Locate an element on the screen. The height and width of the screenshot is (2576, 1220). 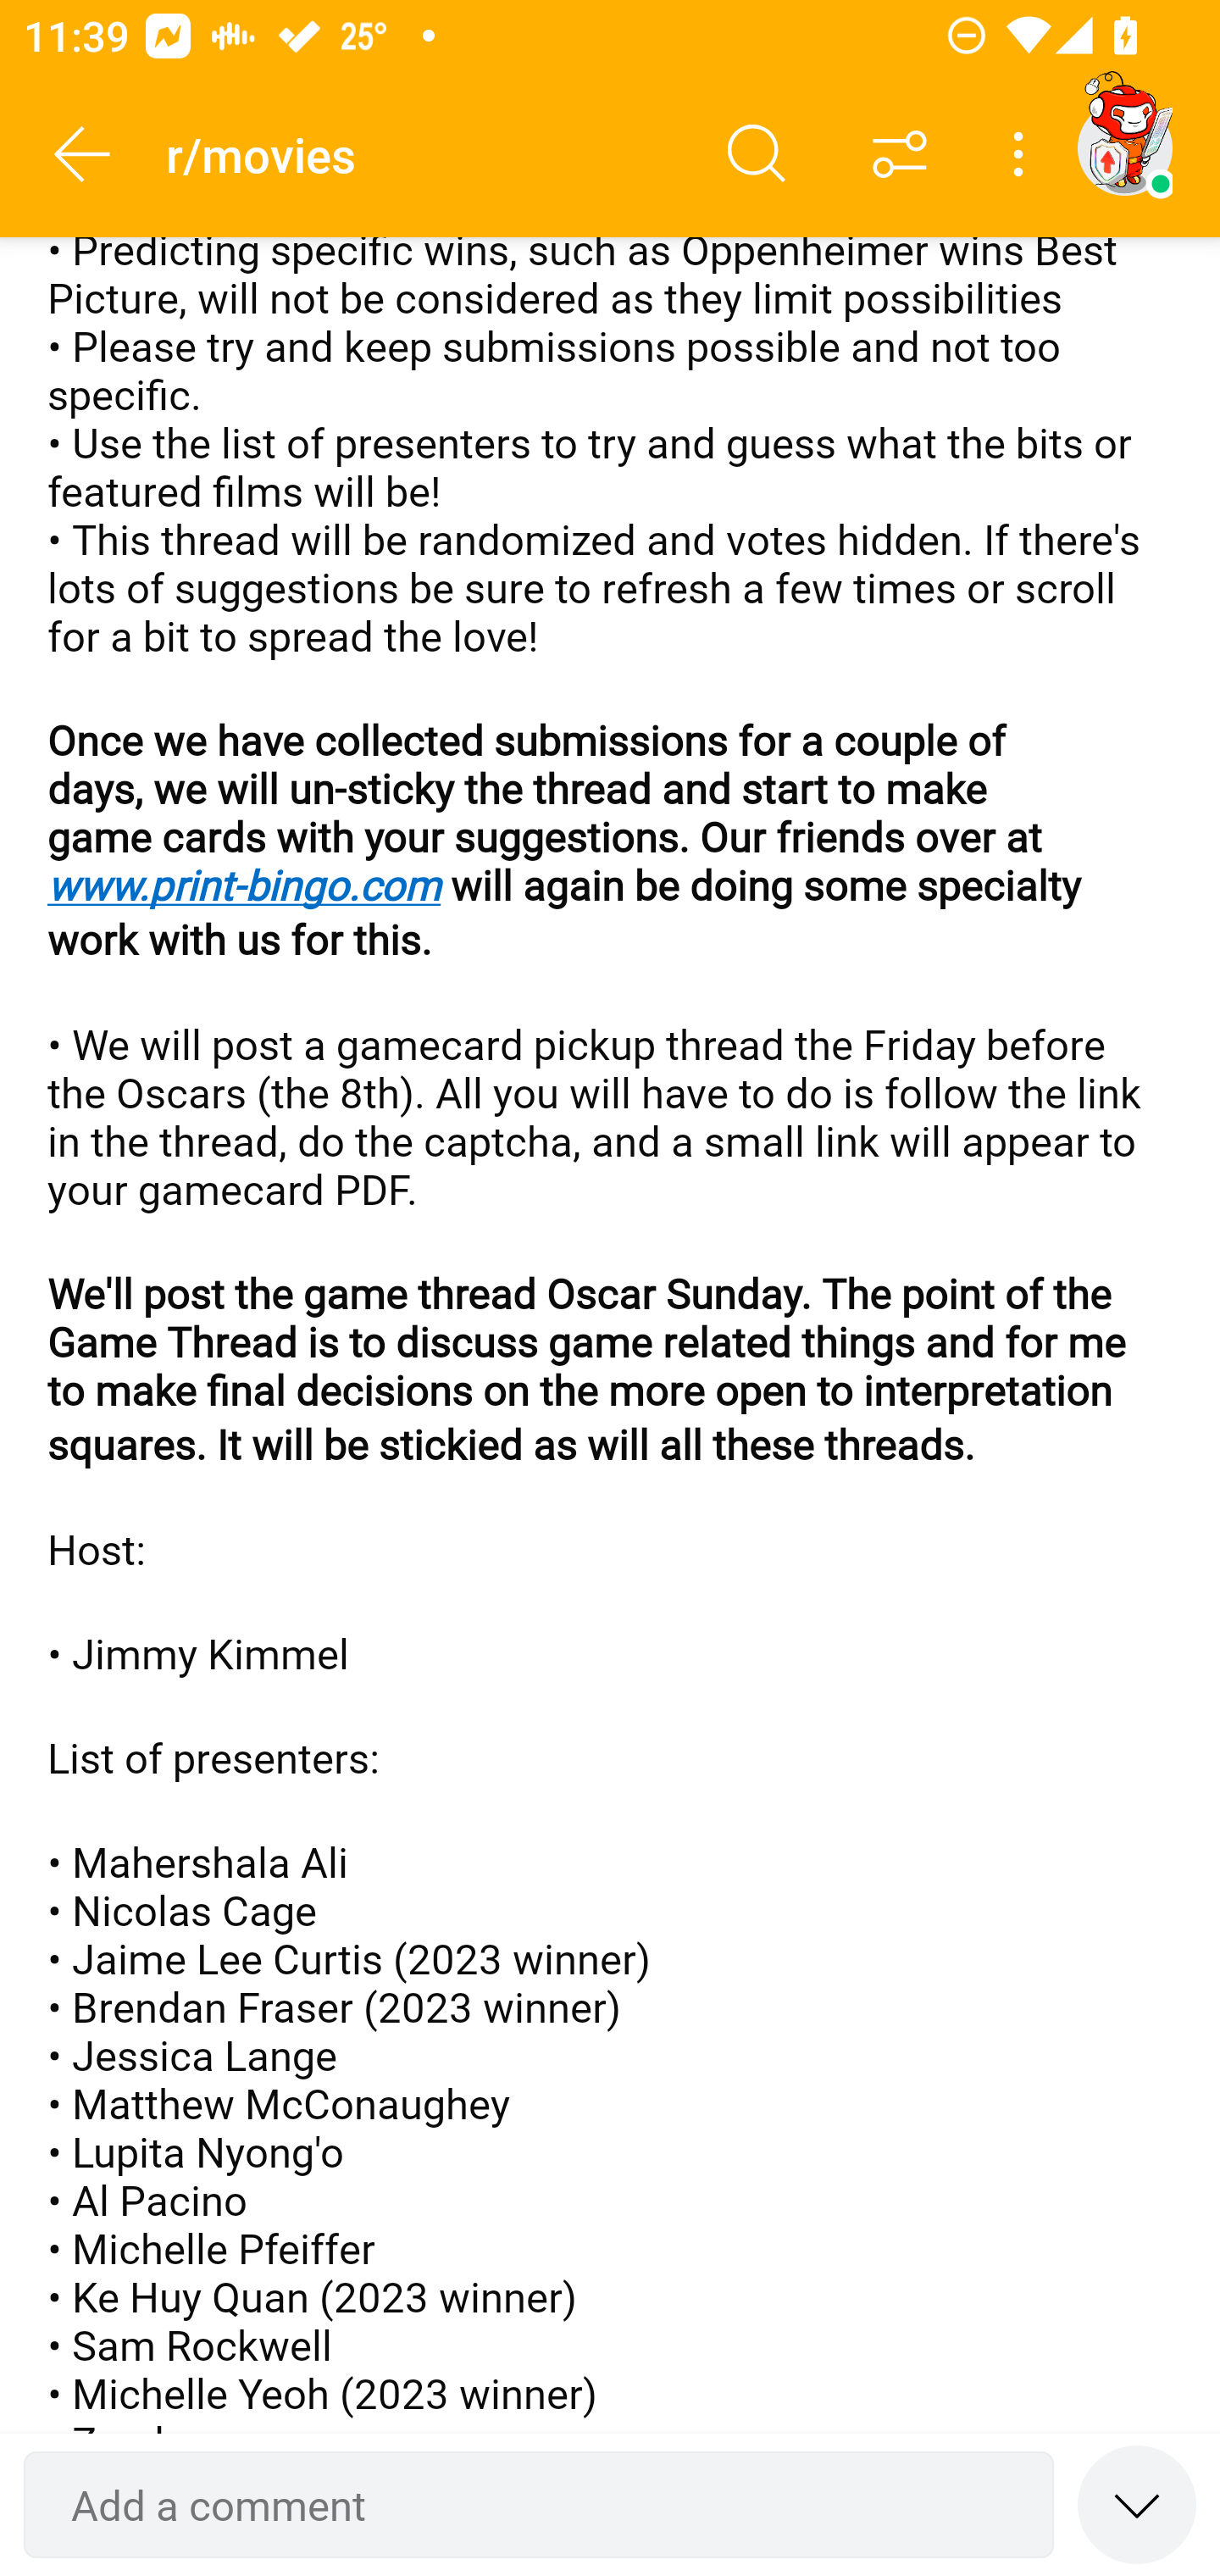
Sort comments is located at coordinates (900, 154).